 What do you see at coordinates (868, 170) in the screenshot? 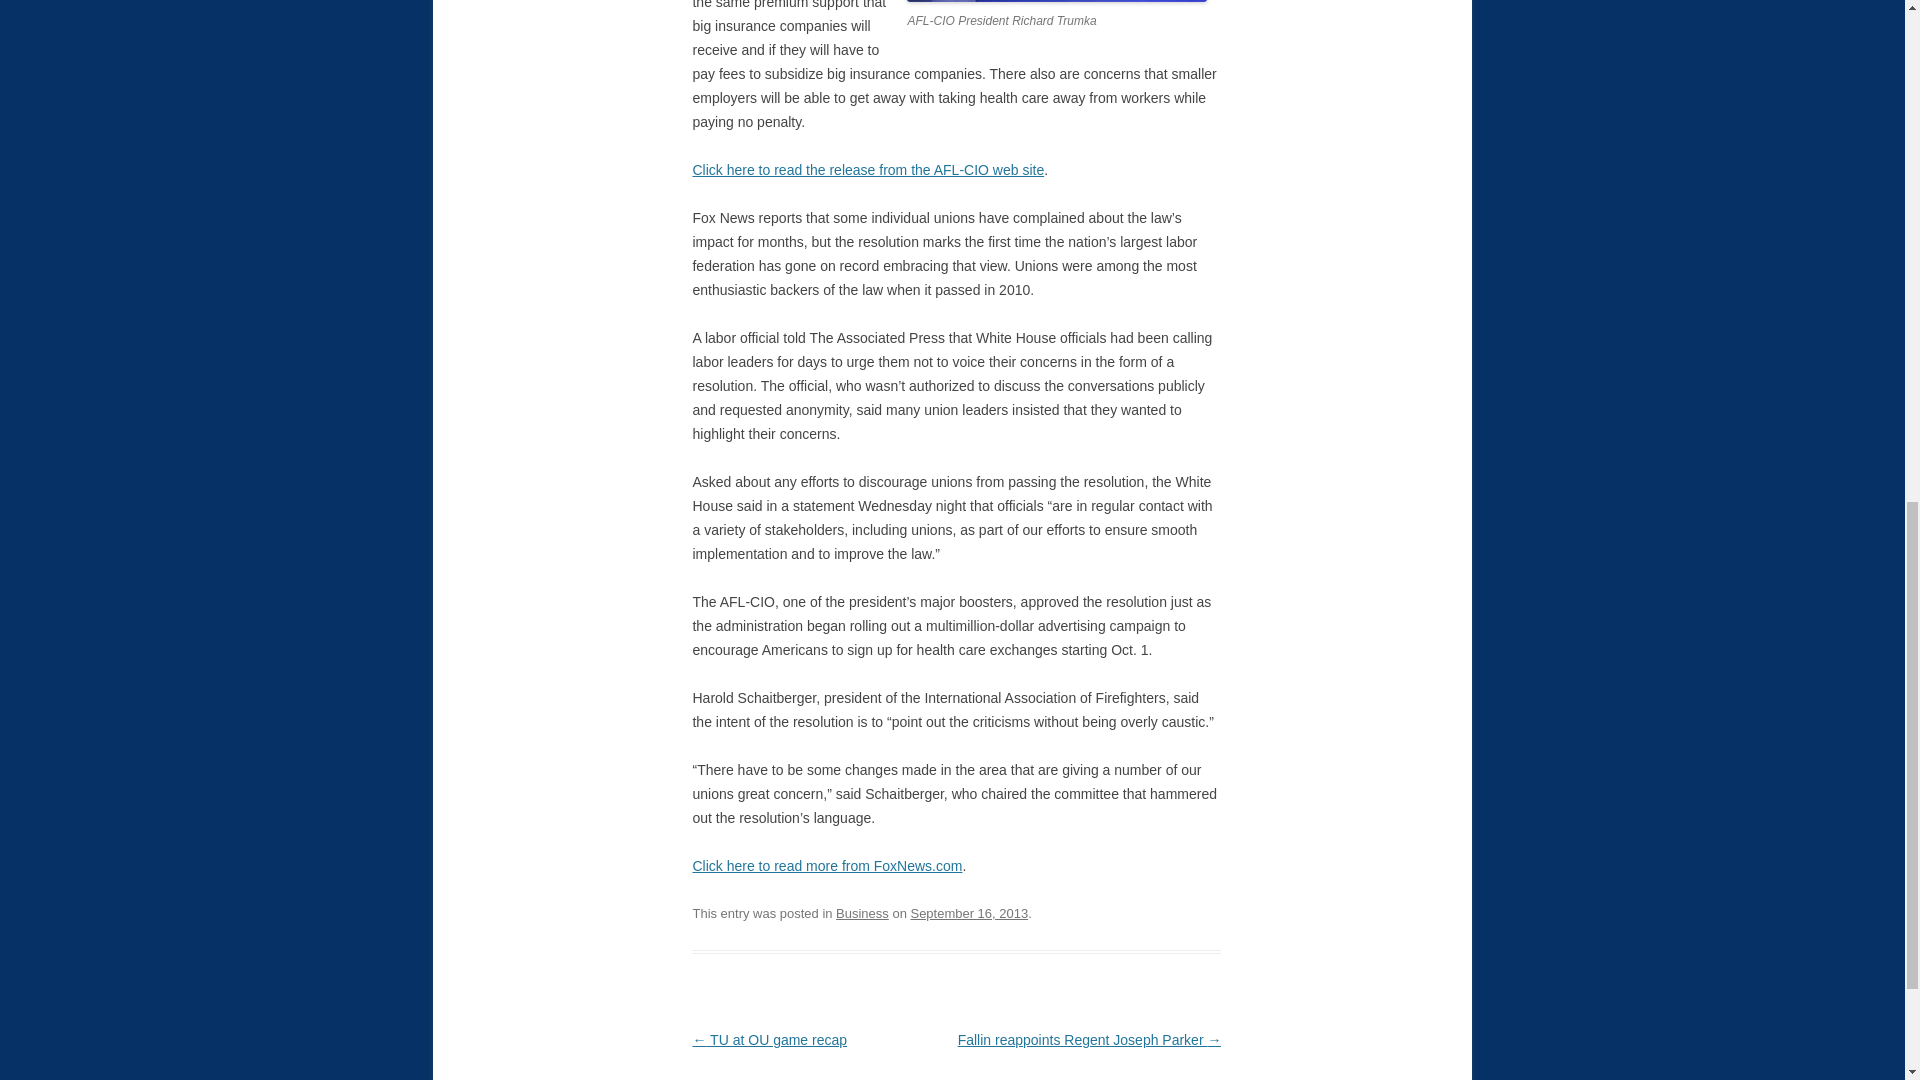
I see `Click here to read the release from the AFL-CIO web site` at bounding box center [868, 170].